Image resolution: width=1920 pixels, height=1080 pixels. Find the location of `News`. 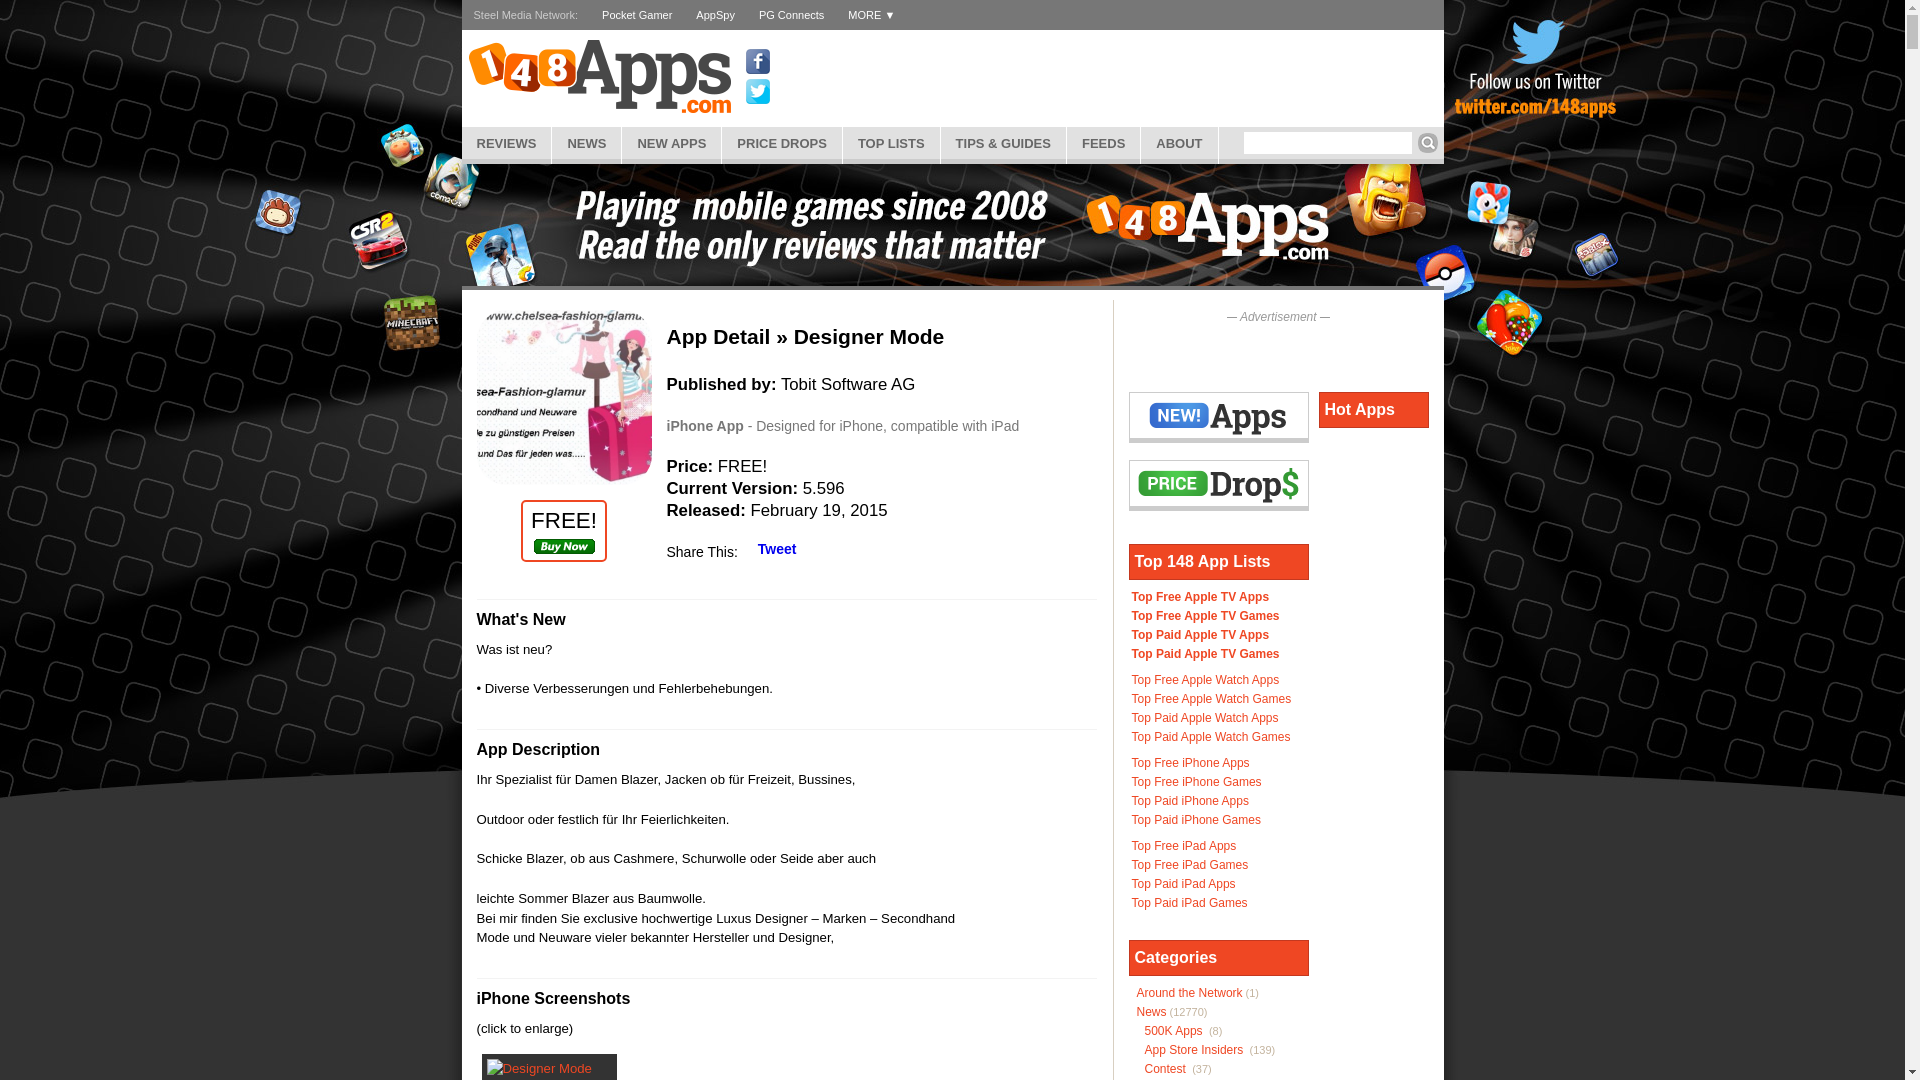

News is located at coordinates (1151, 1012).